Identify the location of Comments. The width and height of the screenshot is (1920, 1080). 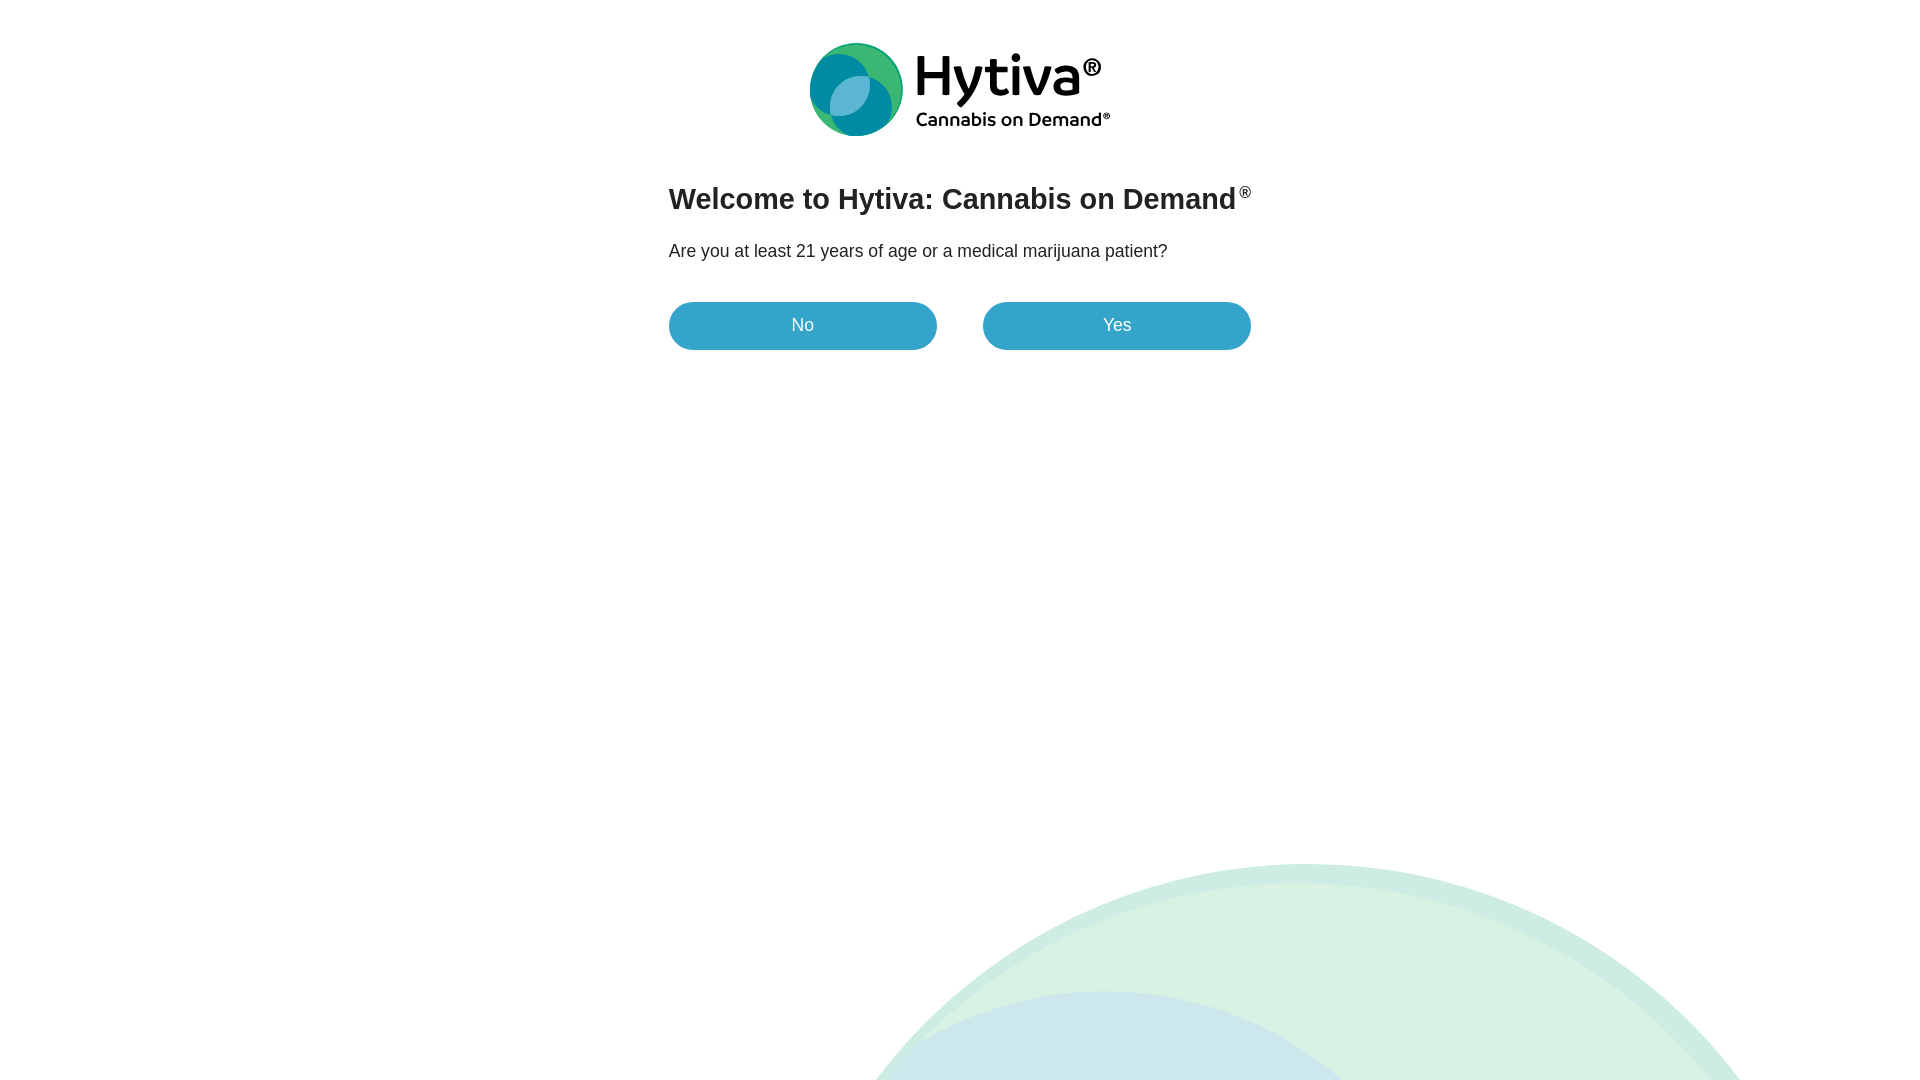
(1156, 361).